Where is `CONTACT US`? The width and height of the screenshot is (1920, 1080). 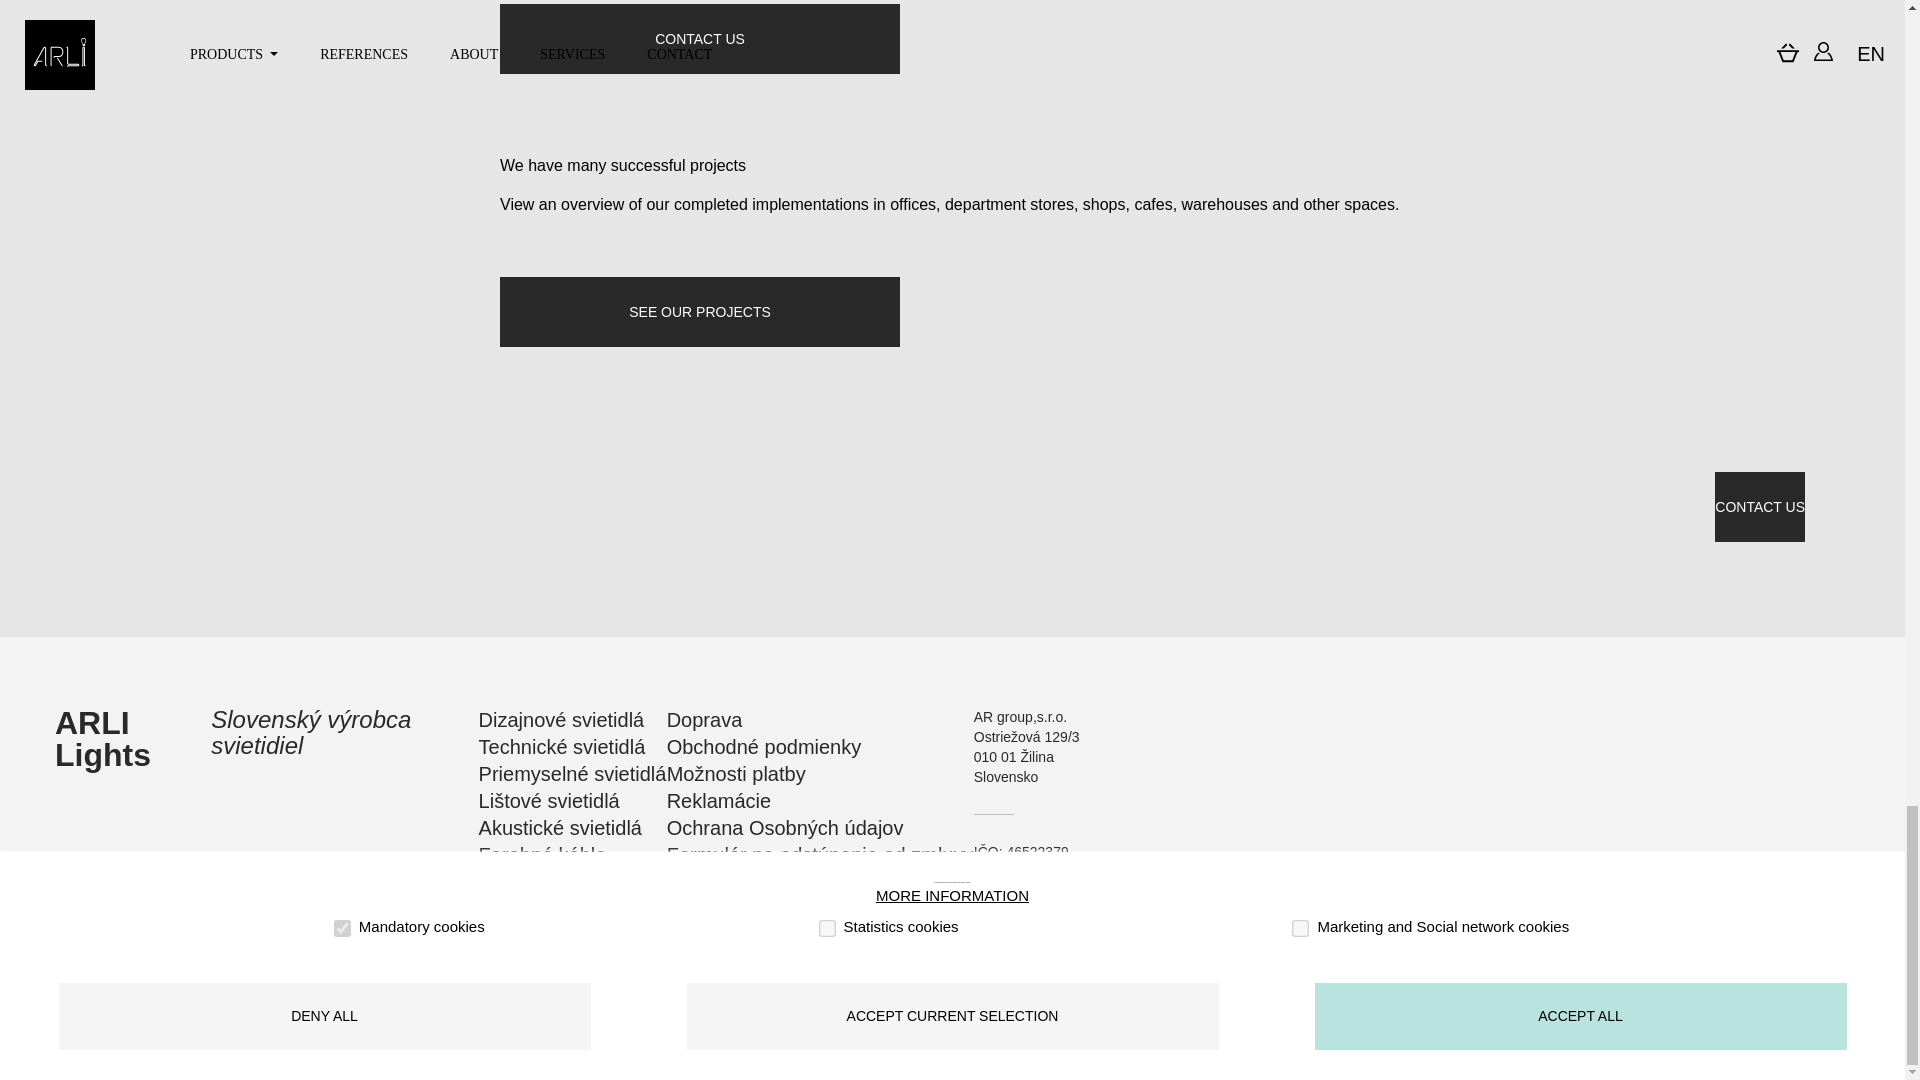 CONTACT US is located at coordinates (1759, 506).